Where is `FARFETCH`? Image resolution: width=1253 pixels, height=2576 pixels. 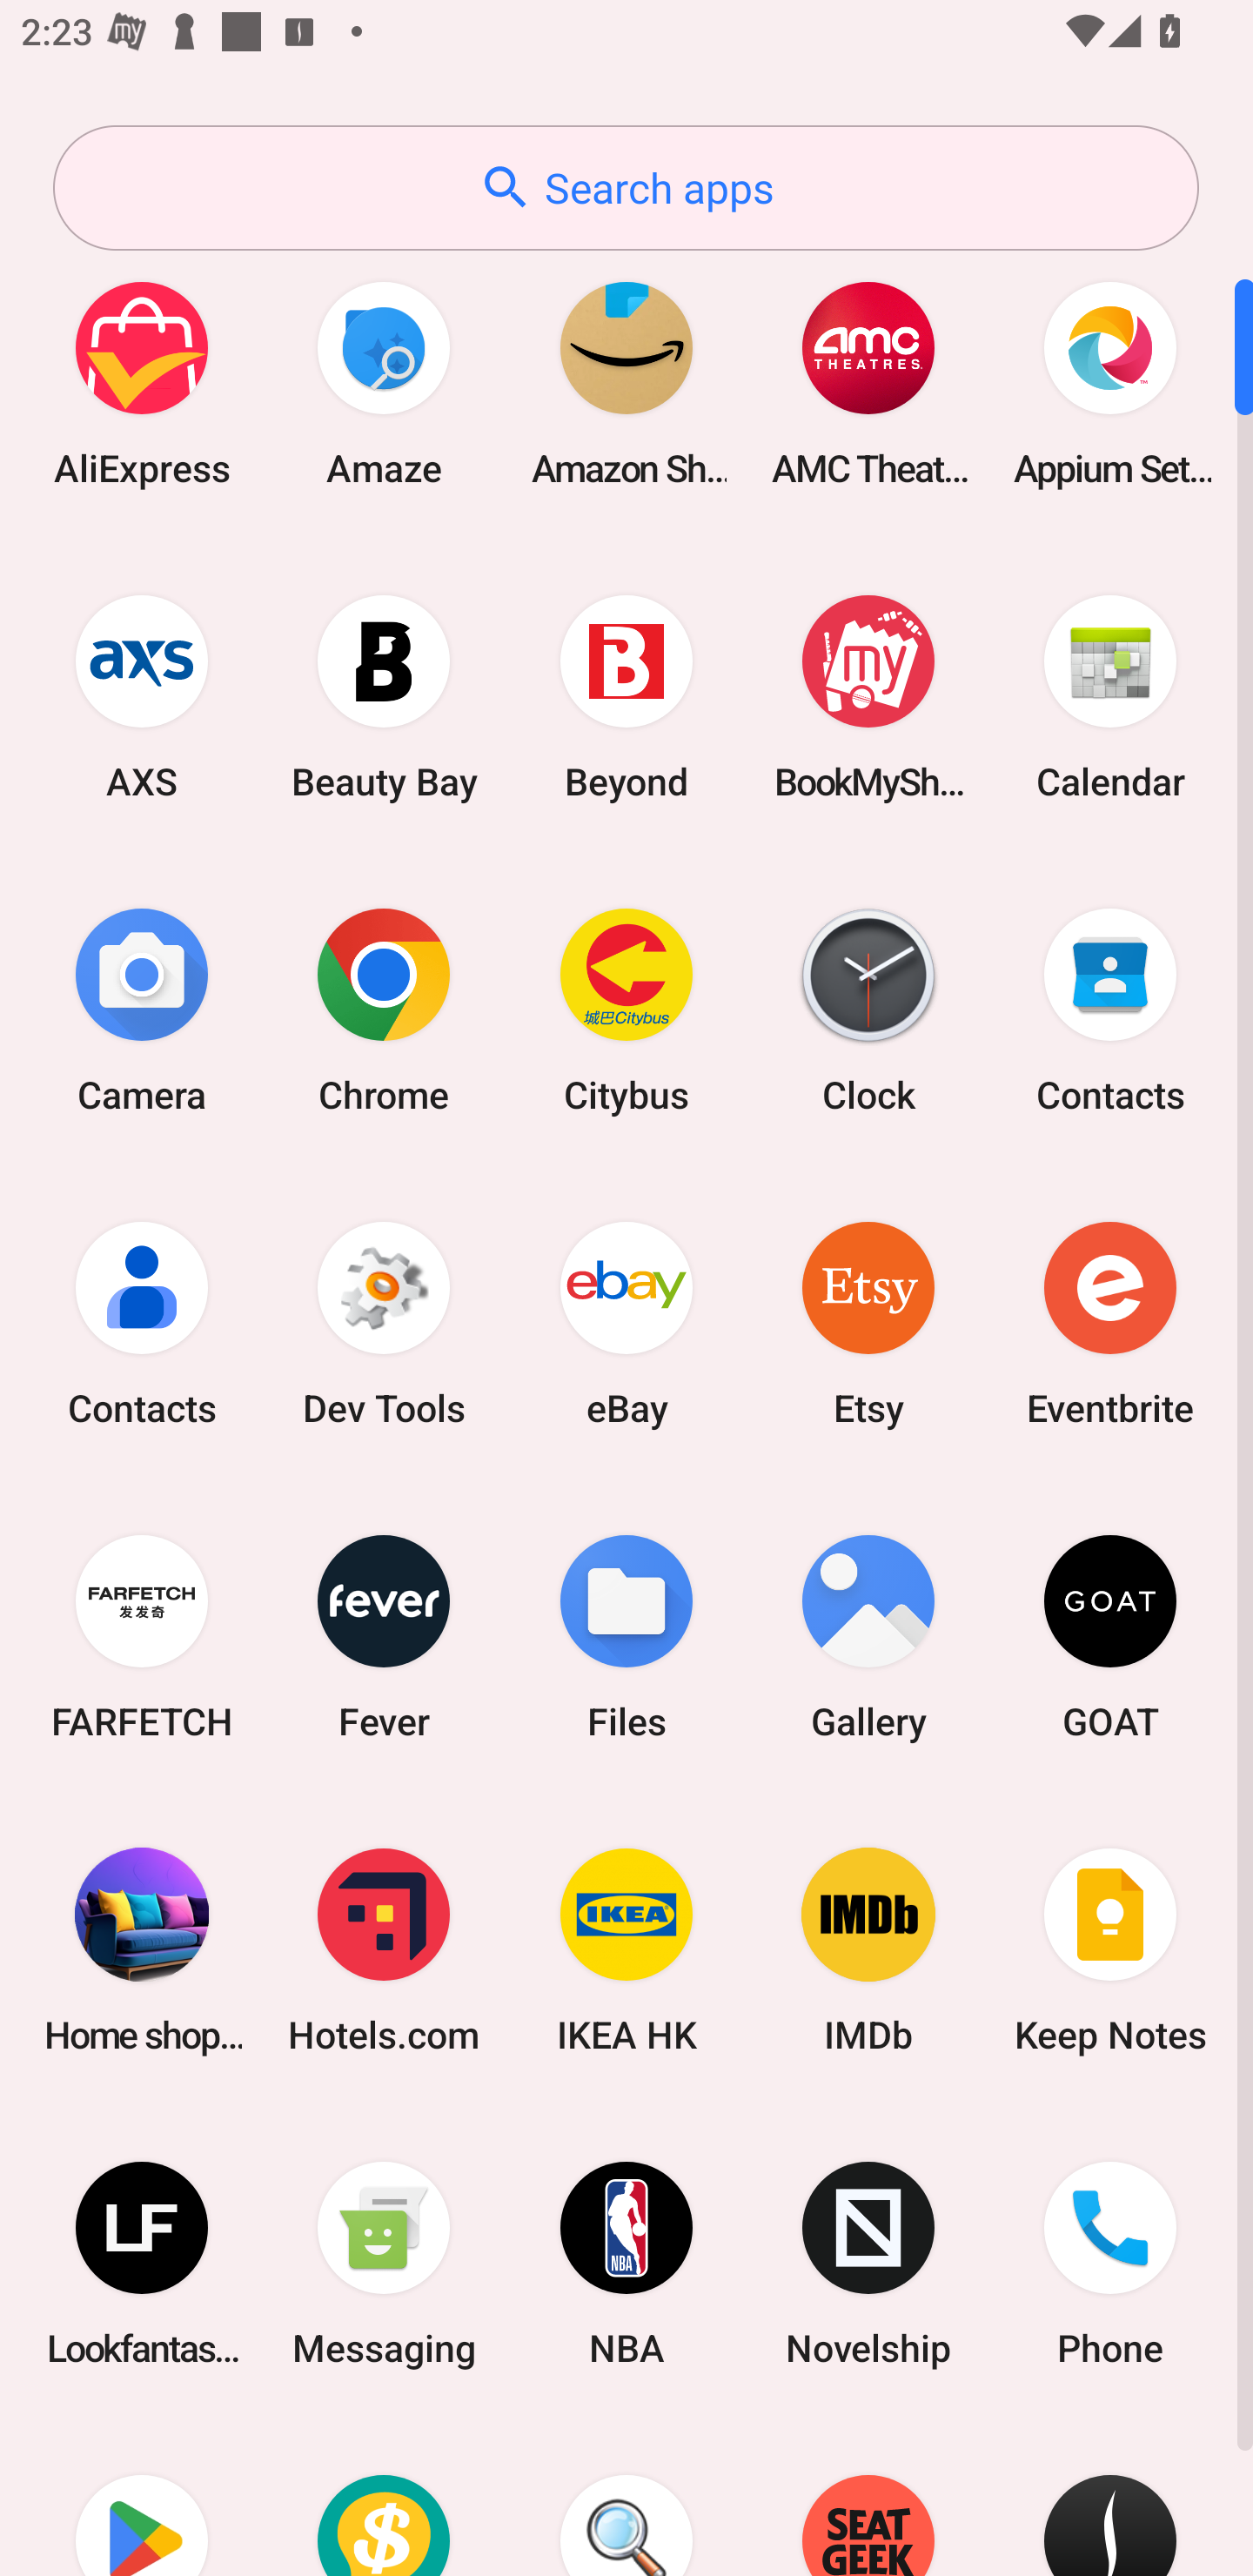 FARFETCH is located at coordinates (142, 1636).